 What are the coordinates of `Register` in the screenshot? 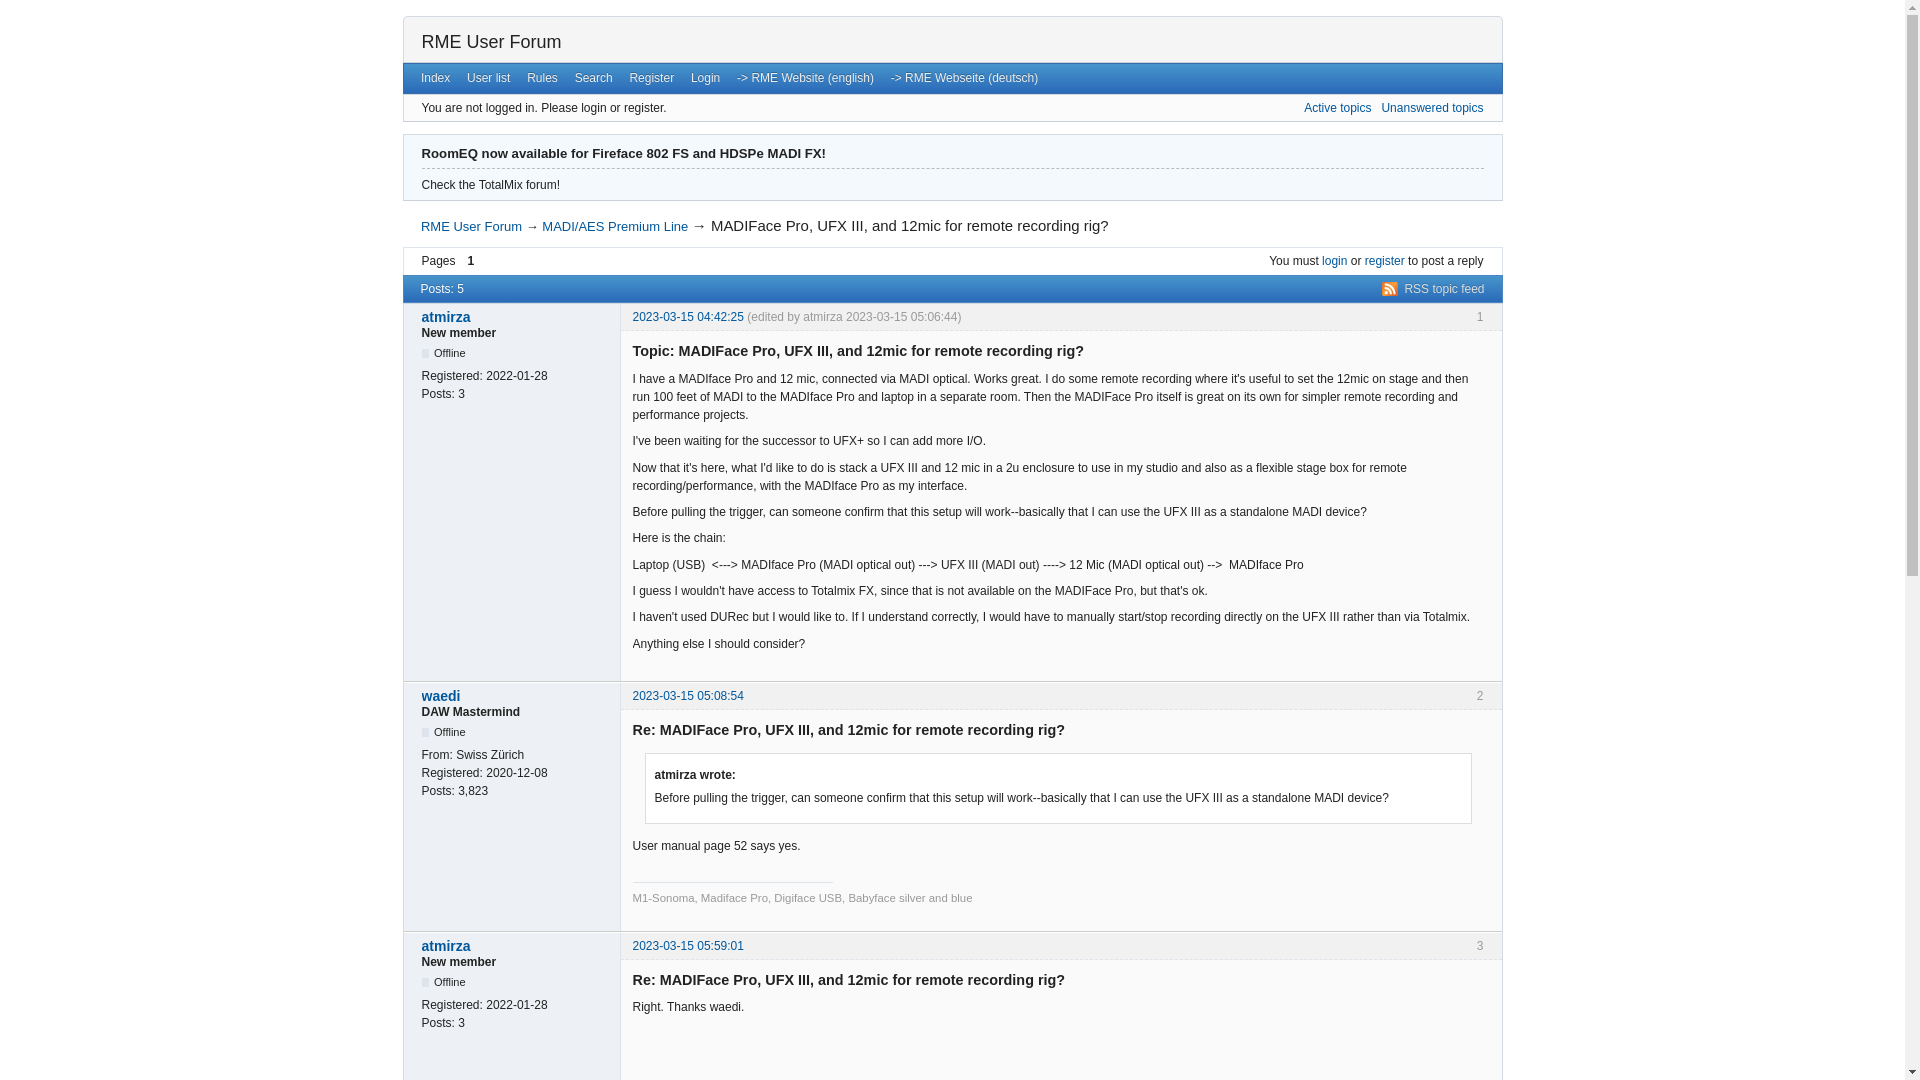 It's located at (650, 77).